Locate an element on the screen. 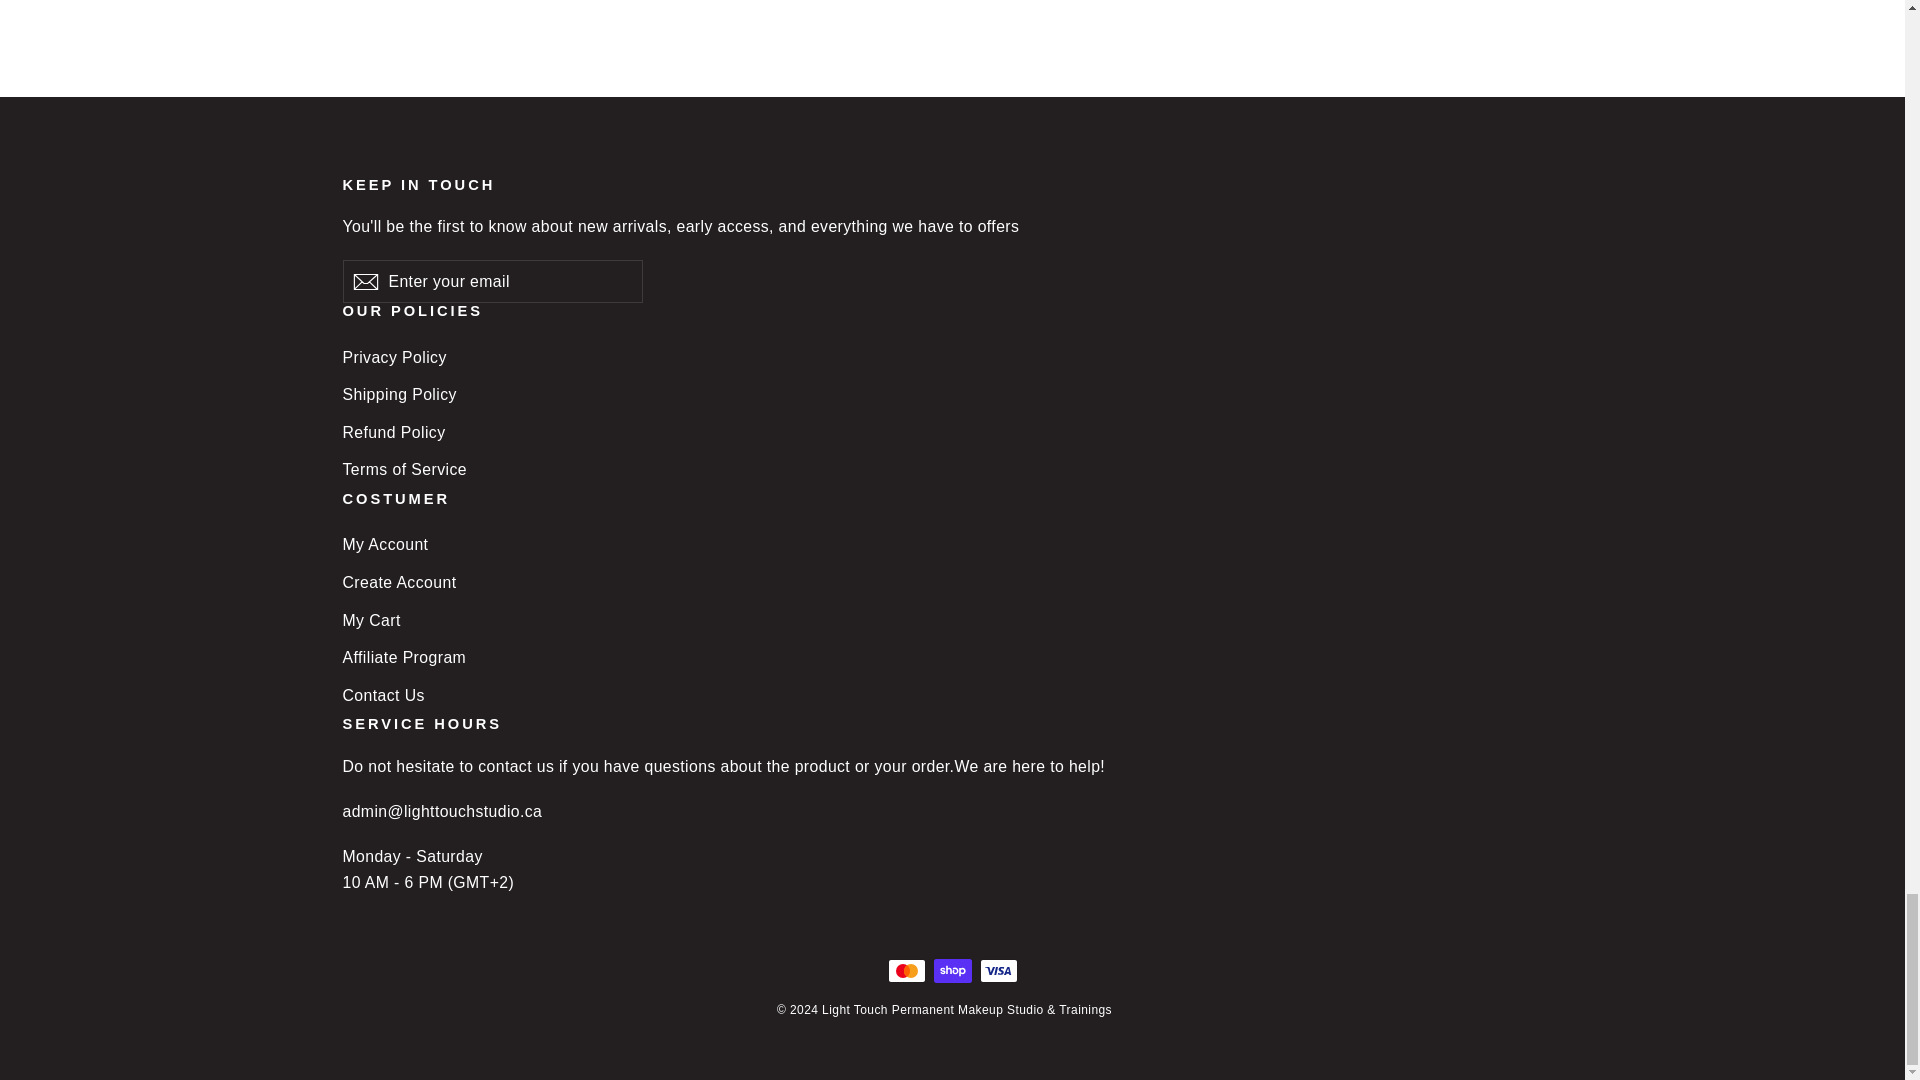 This screenshot has height=1080, width=1920. Visa is located at coordinates (998, 970).